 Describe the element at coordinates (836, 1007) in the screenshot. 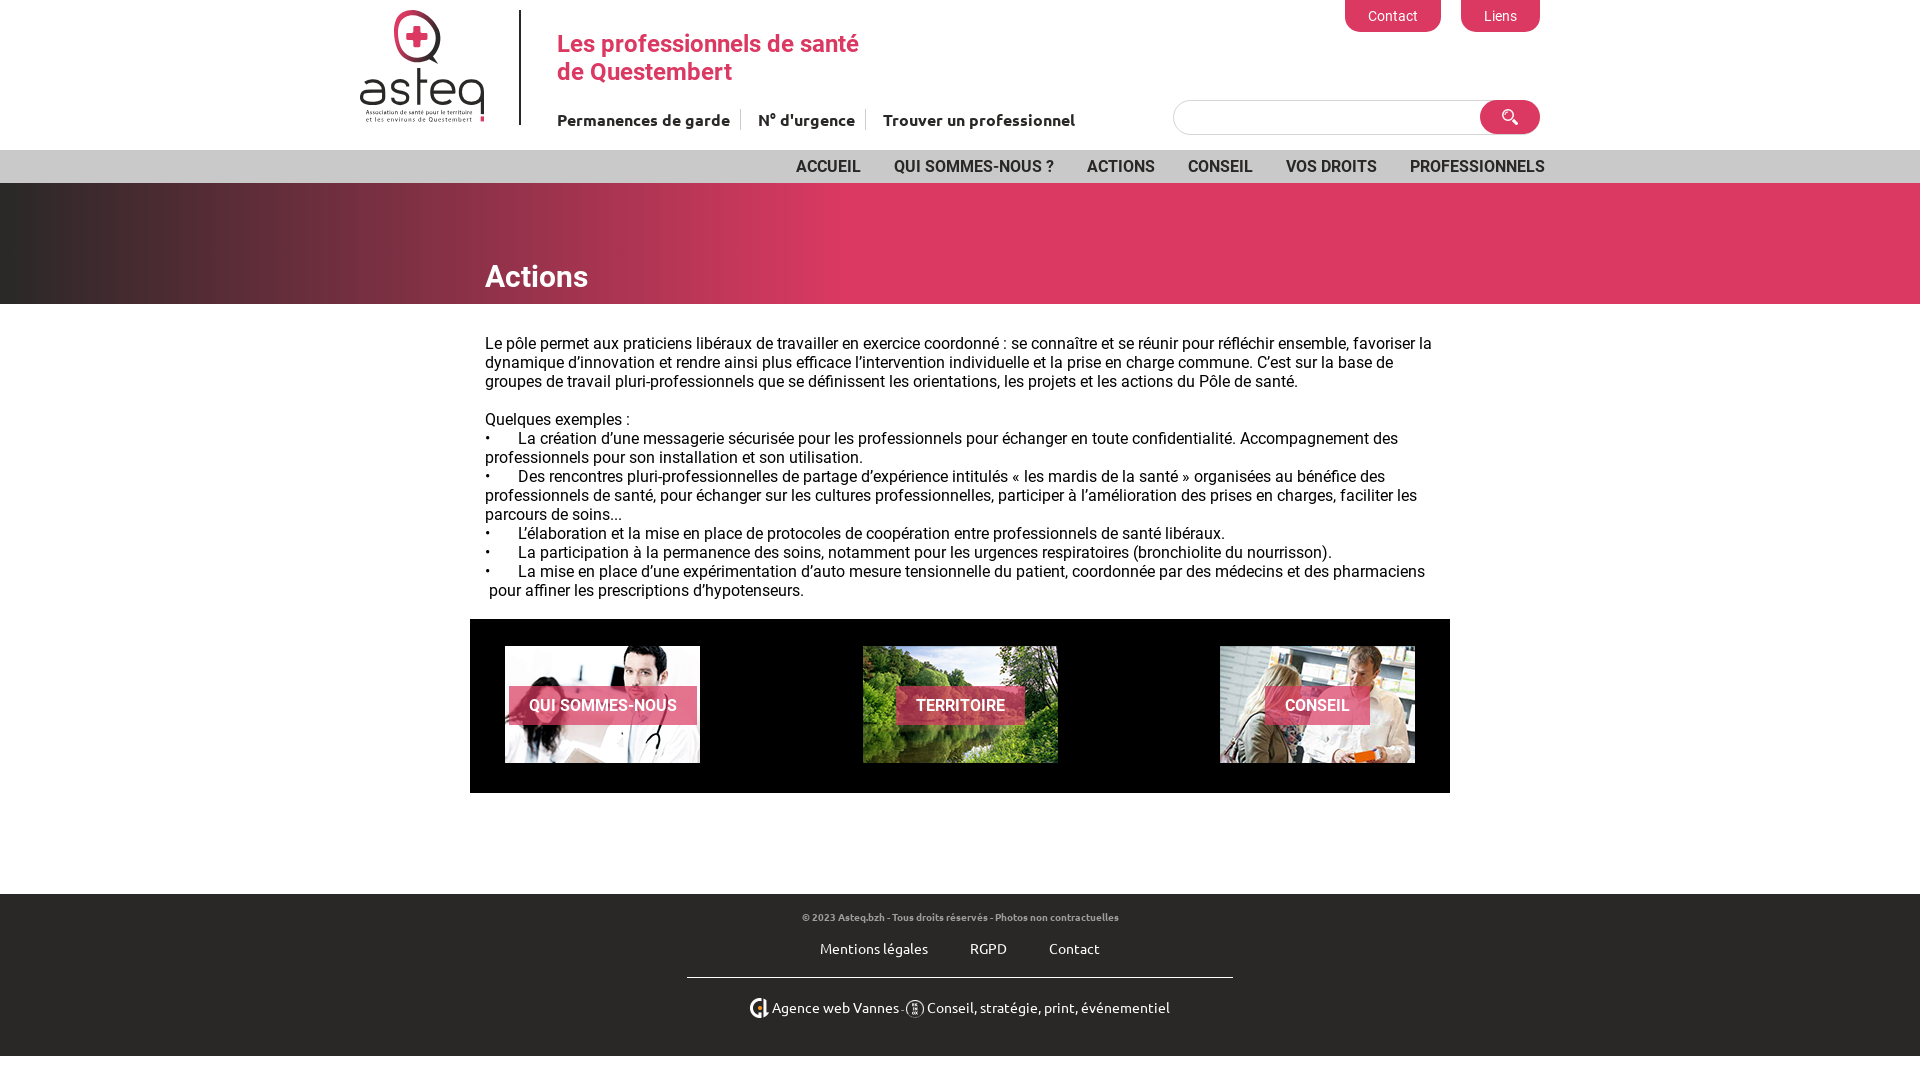

I see `Agence web Vannes` at that location.